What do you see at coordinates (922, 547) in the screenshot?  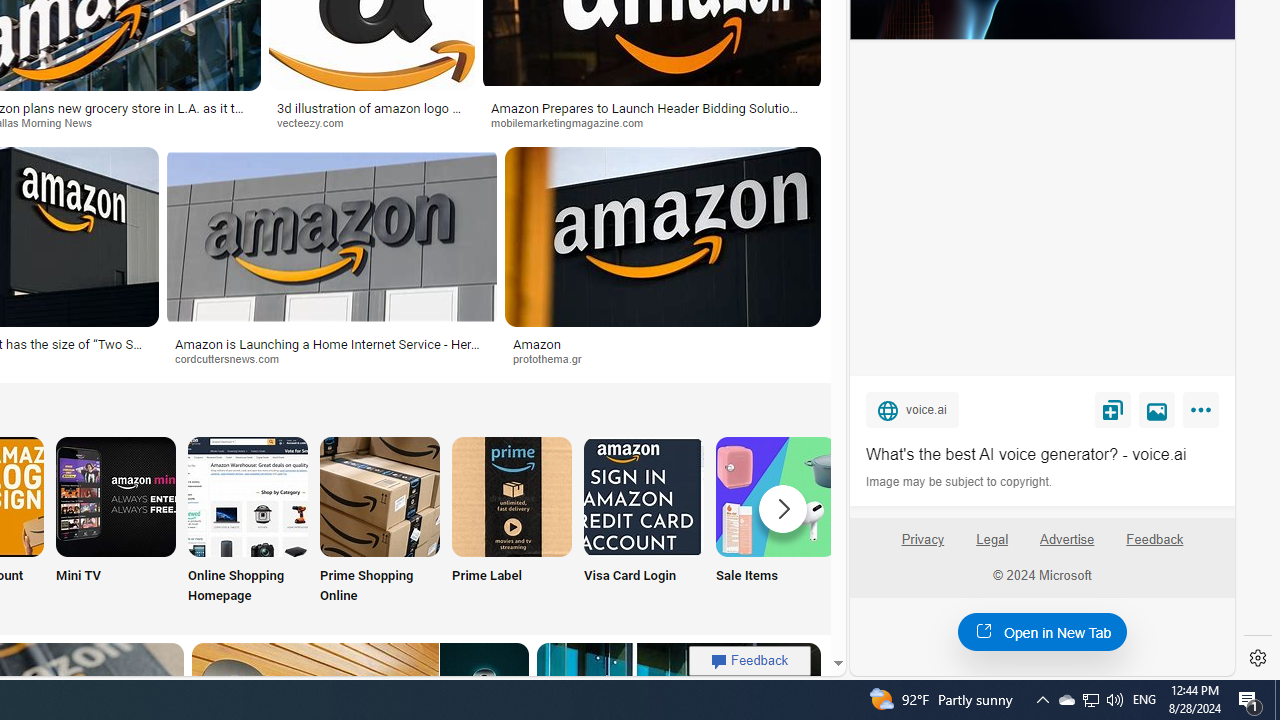 I see `Privacy` at bounding box center [922, 547].